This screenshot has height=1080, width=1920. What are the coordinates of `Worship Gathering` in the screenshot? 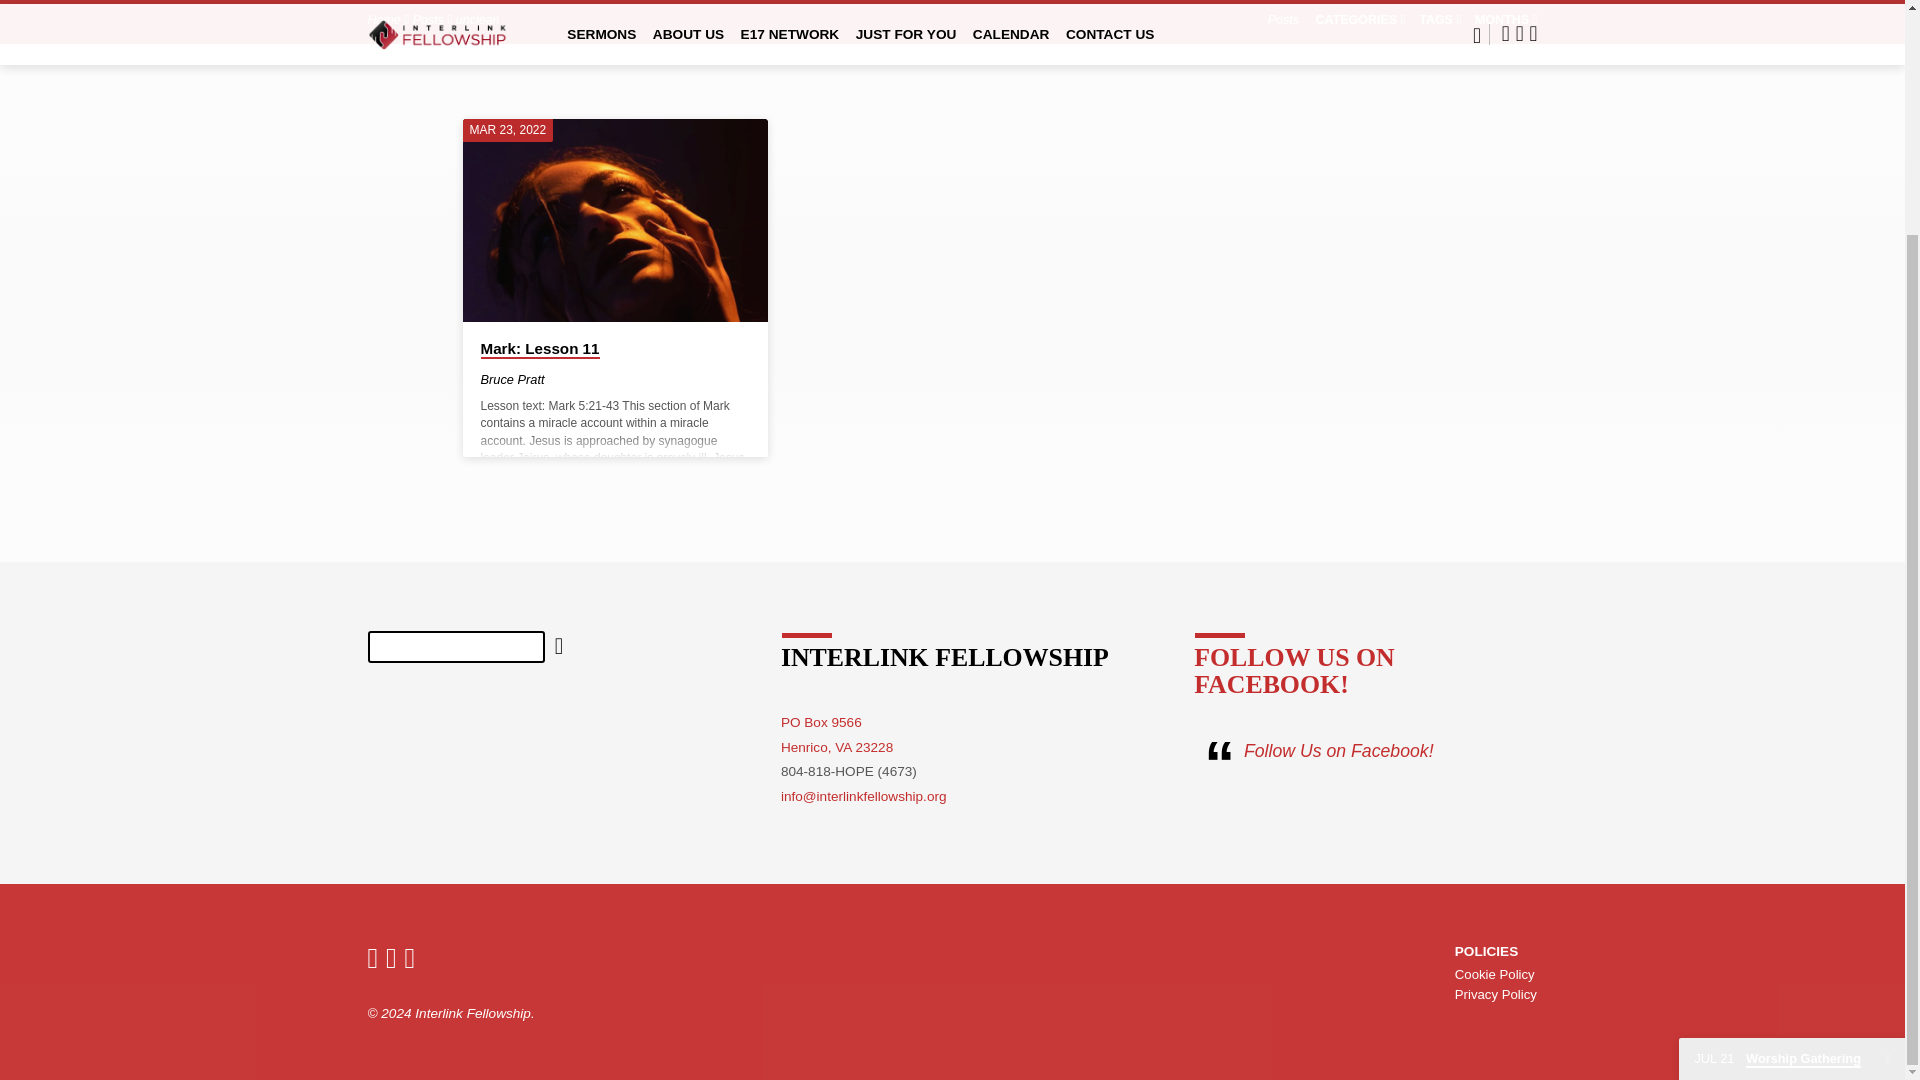 It's located at (1776, 772).